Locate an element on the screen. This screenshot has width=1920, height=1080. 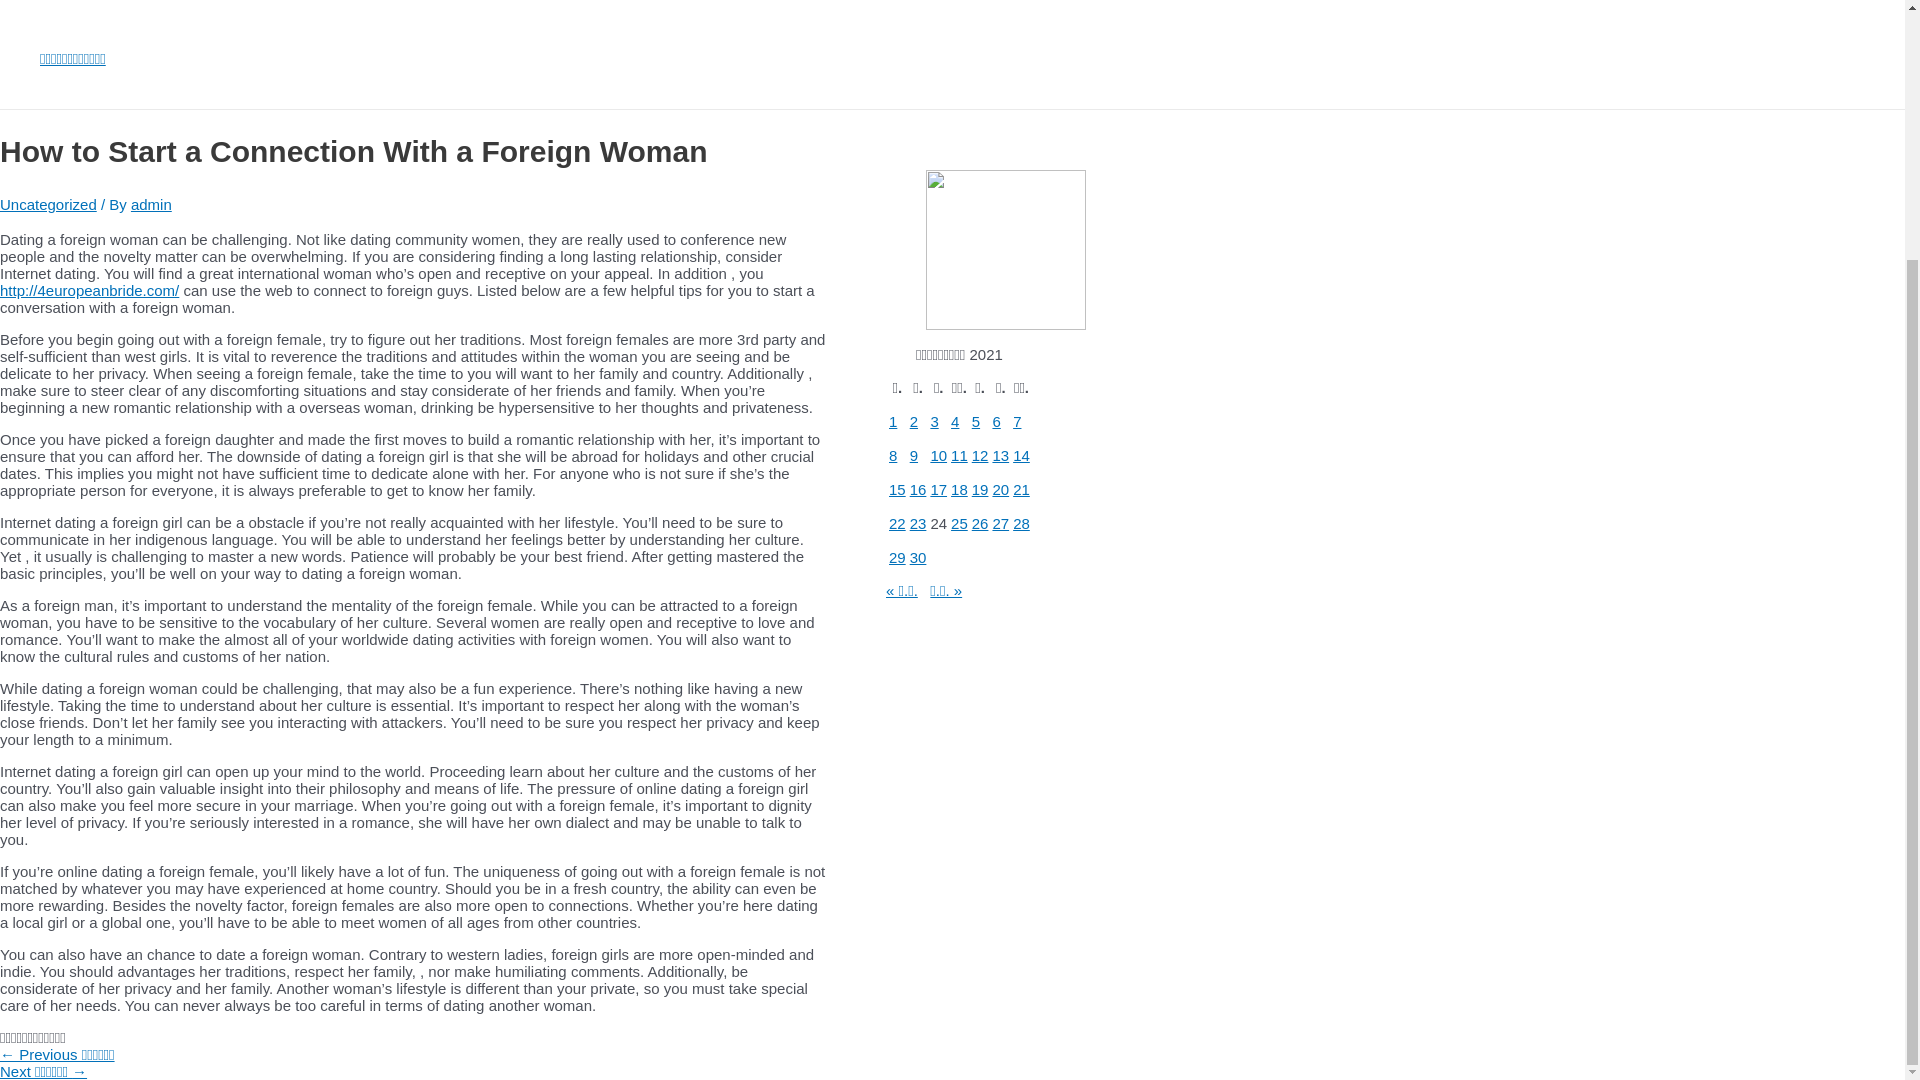
17 is located at coordinates (938, 488).